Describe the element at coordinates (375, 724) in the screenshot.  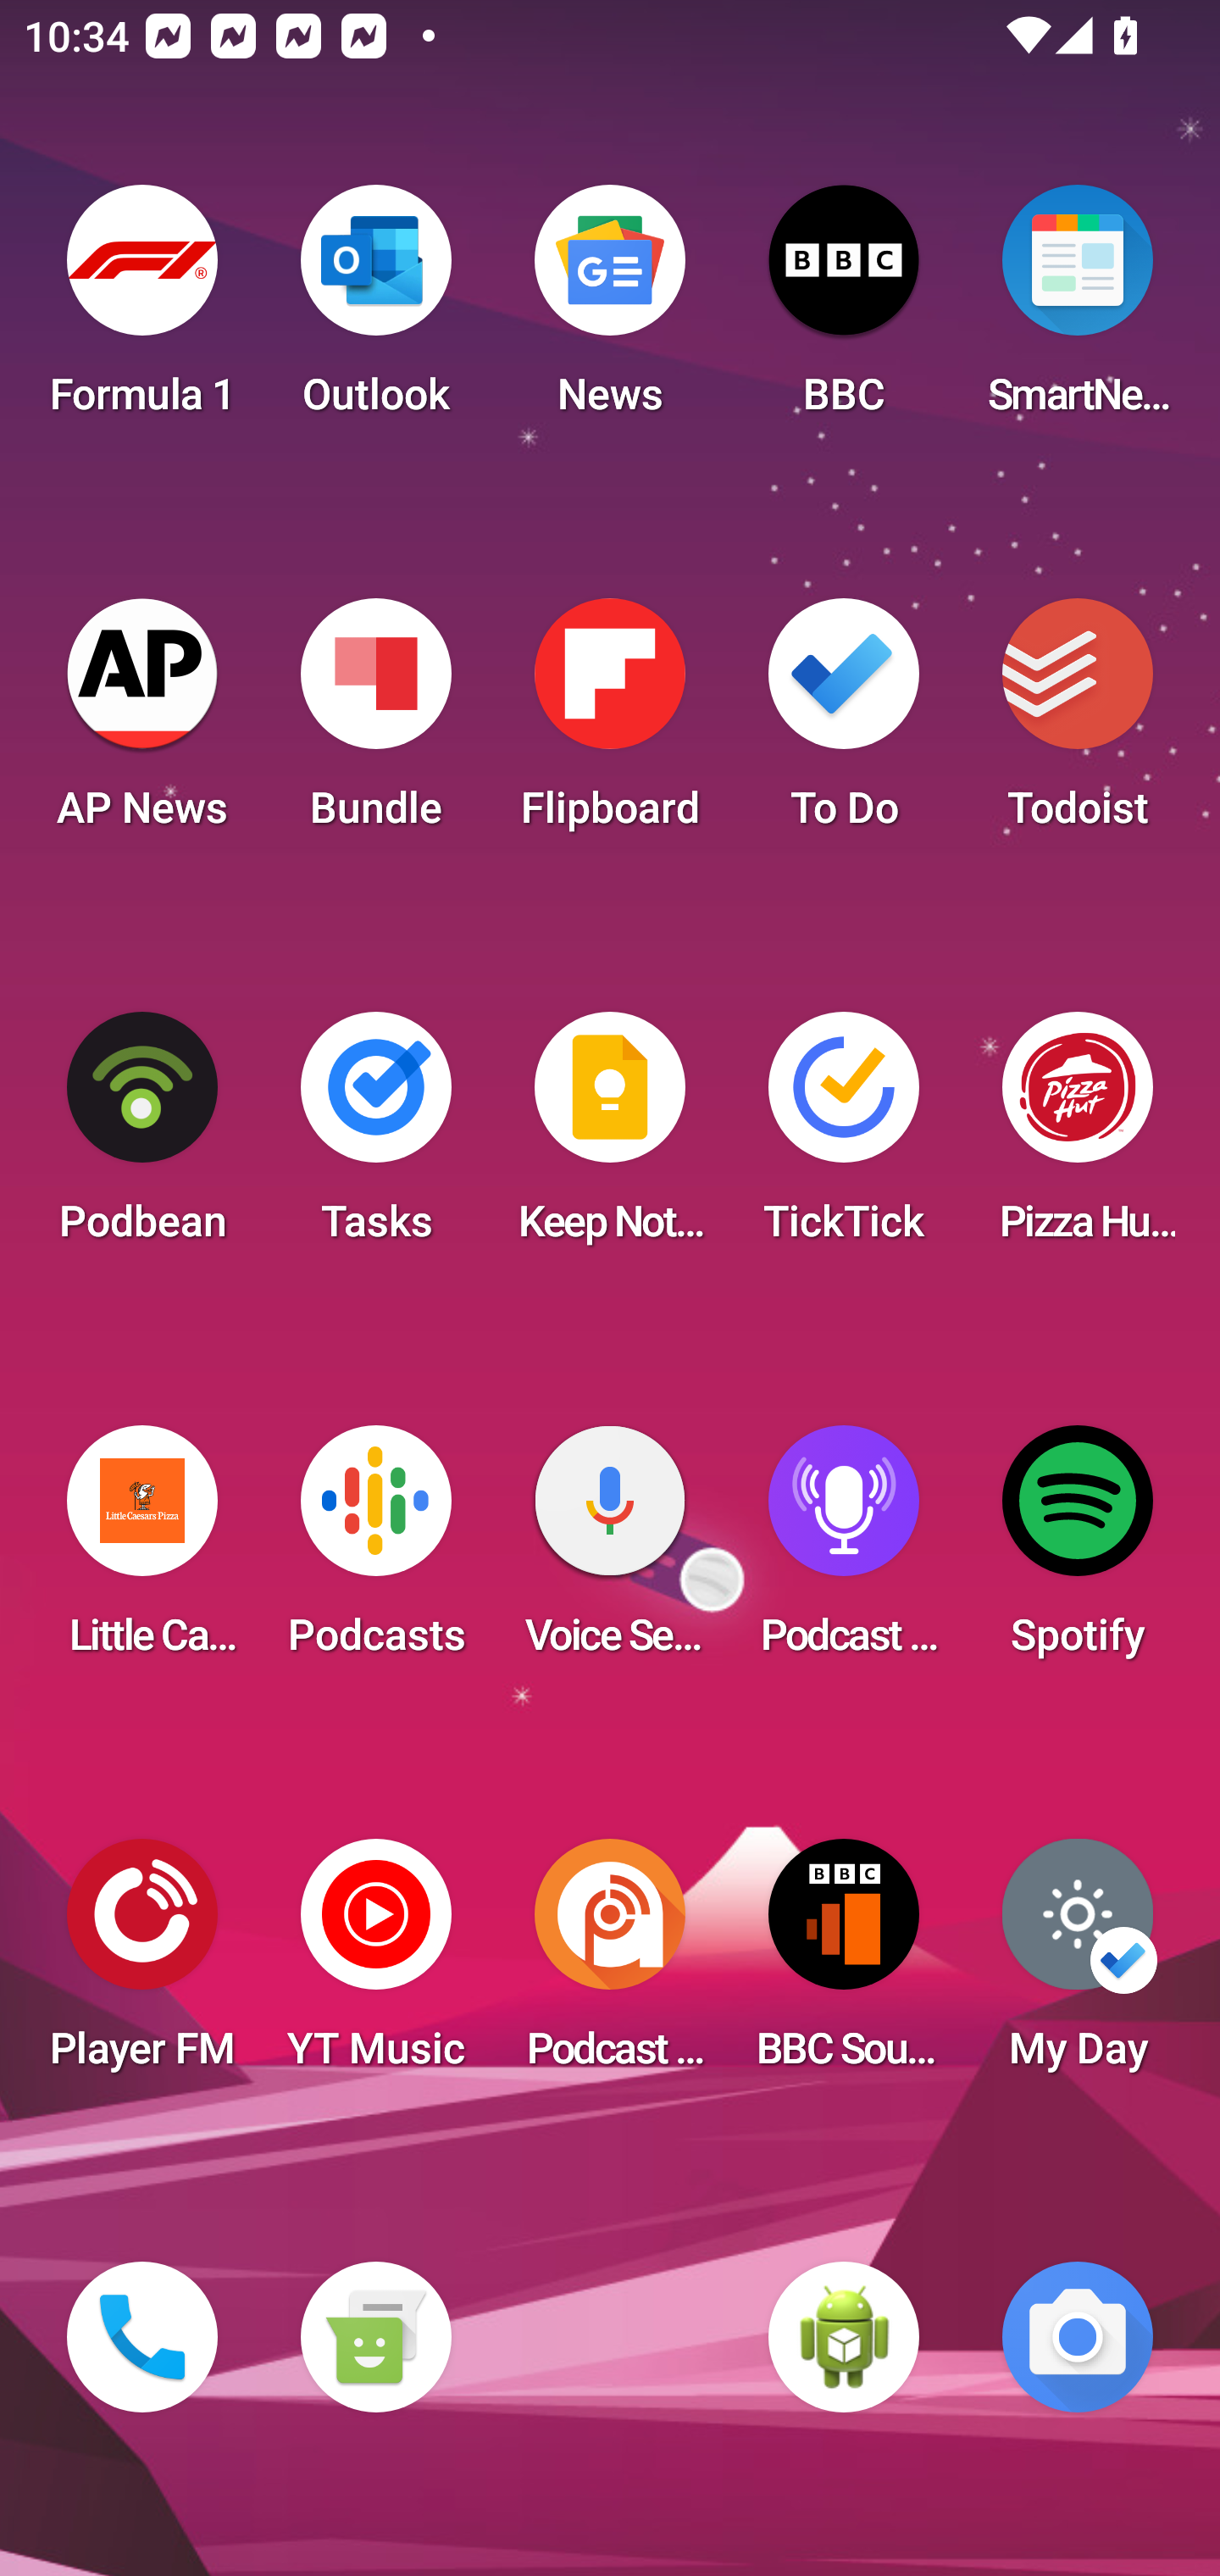
I see `Bundle` at that location.